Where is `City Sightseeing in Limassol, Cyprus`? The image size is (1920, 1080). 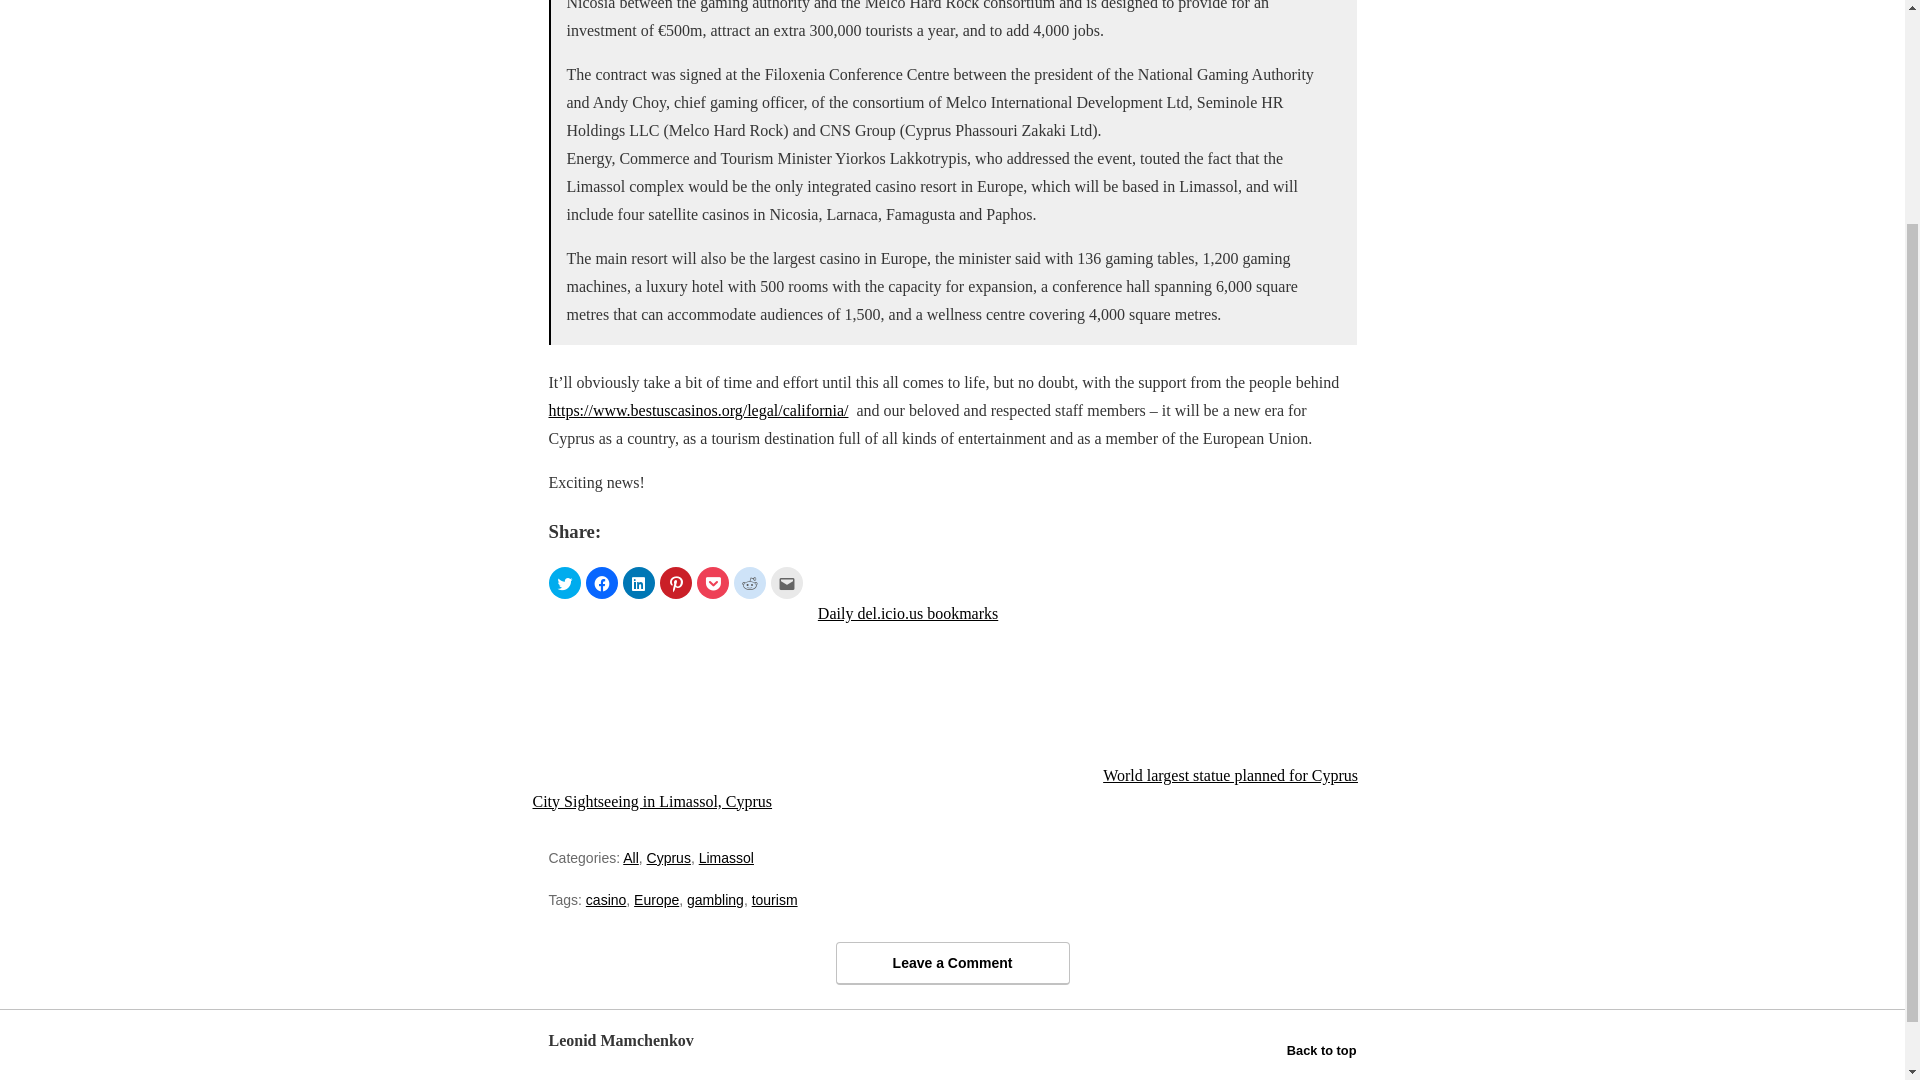 City Sightseeing in Limassol, Cyprus is located at coordinates (666, 707).